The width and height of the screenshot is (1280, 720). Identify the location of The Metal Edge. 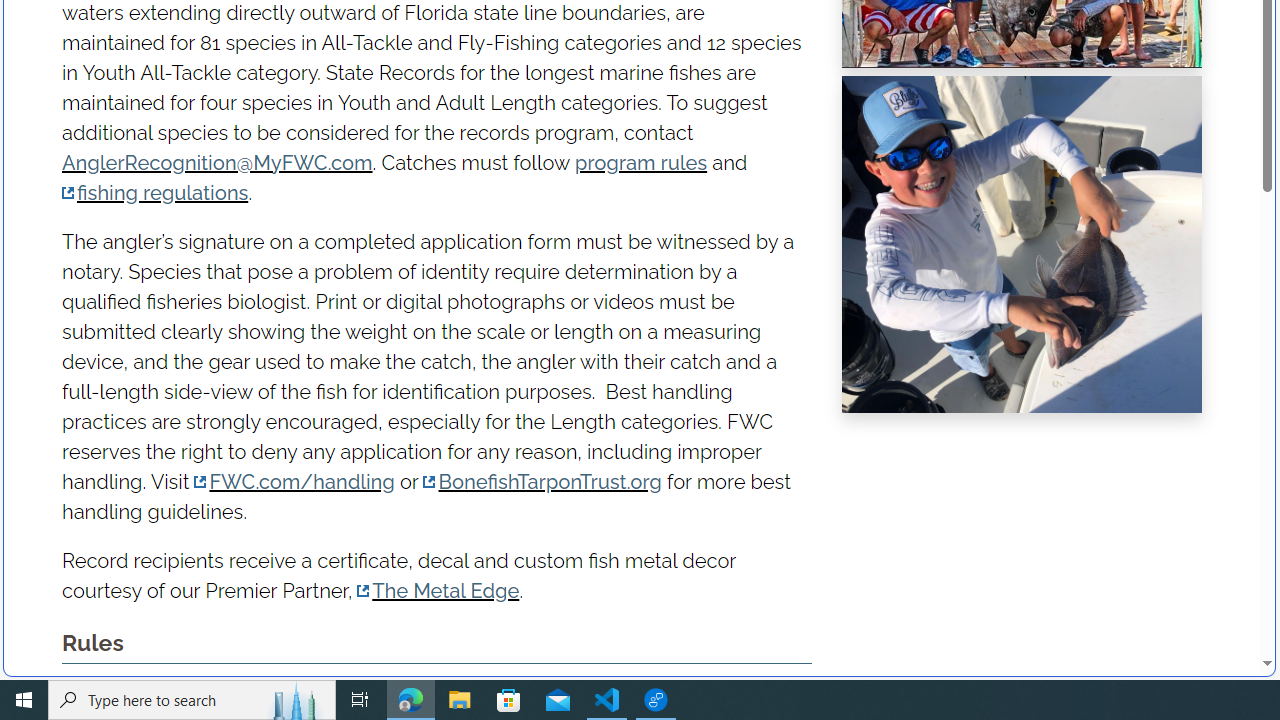
(438, 591).